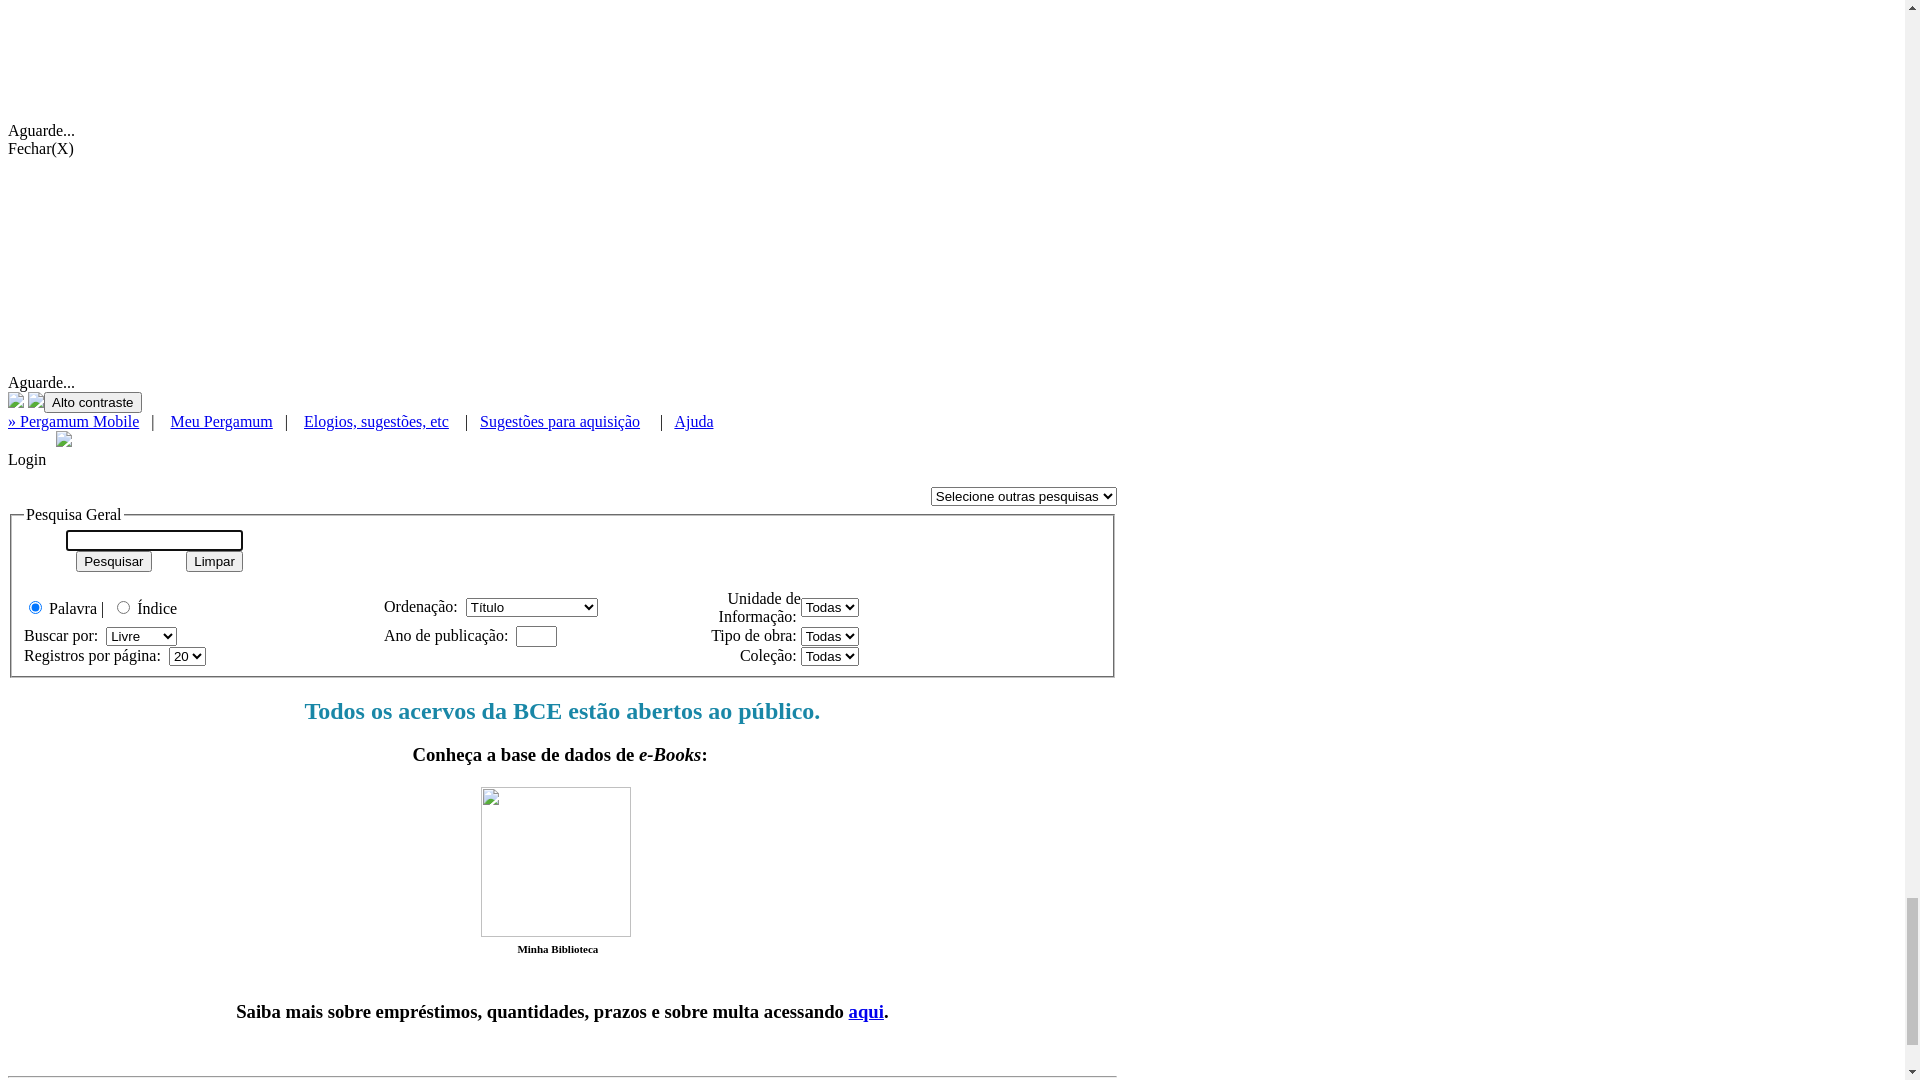 The height and width of the screenshot is (1080, 1920). What do you see at coordinates (952, 53) in the screenshot?
I see `Fechar (X)` at bounding box center [952, 53].